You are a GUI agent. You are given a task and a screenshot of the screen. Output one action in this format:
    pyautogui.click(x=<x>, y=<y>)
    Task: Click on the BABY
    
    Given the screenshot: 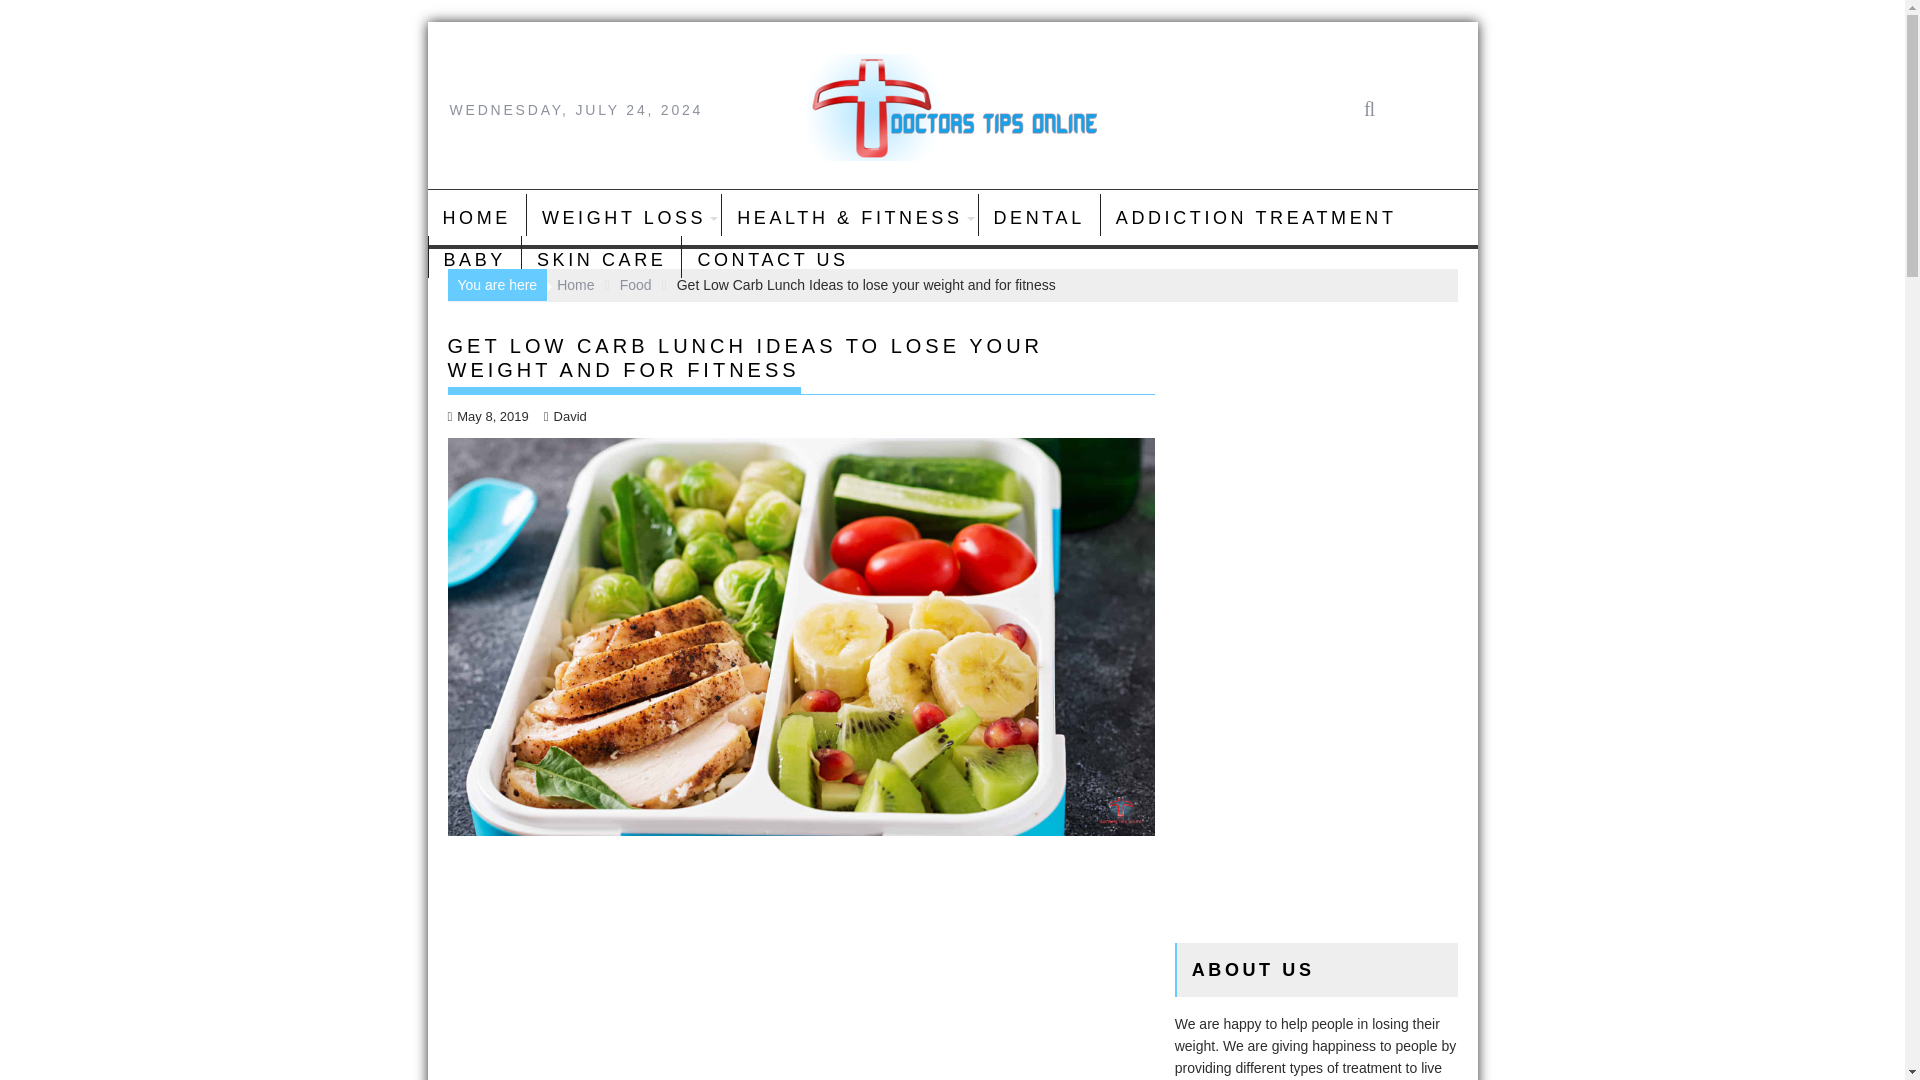 What is the action you would take?
    pyautogui.click(x=474, y=260)
    